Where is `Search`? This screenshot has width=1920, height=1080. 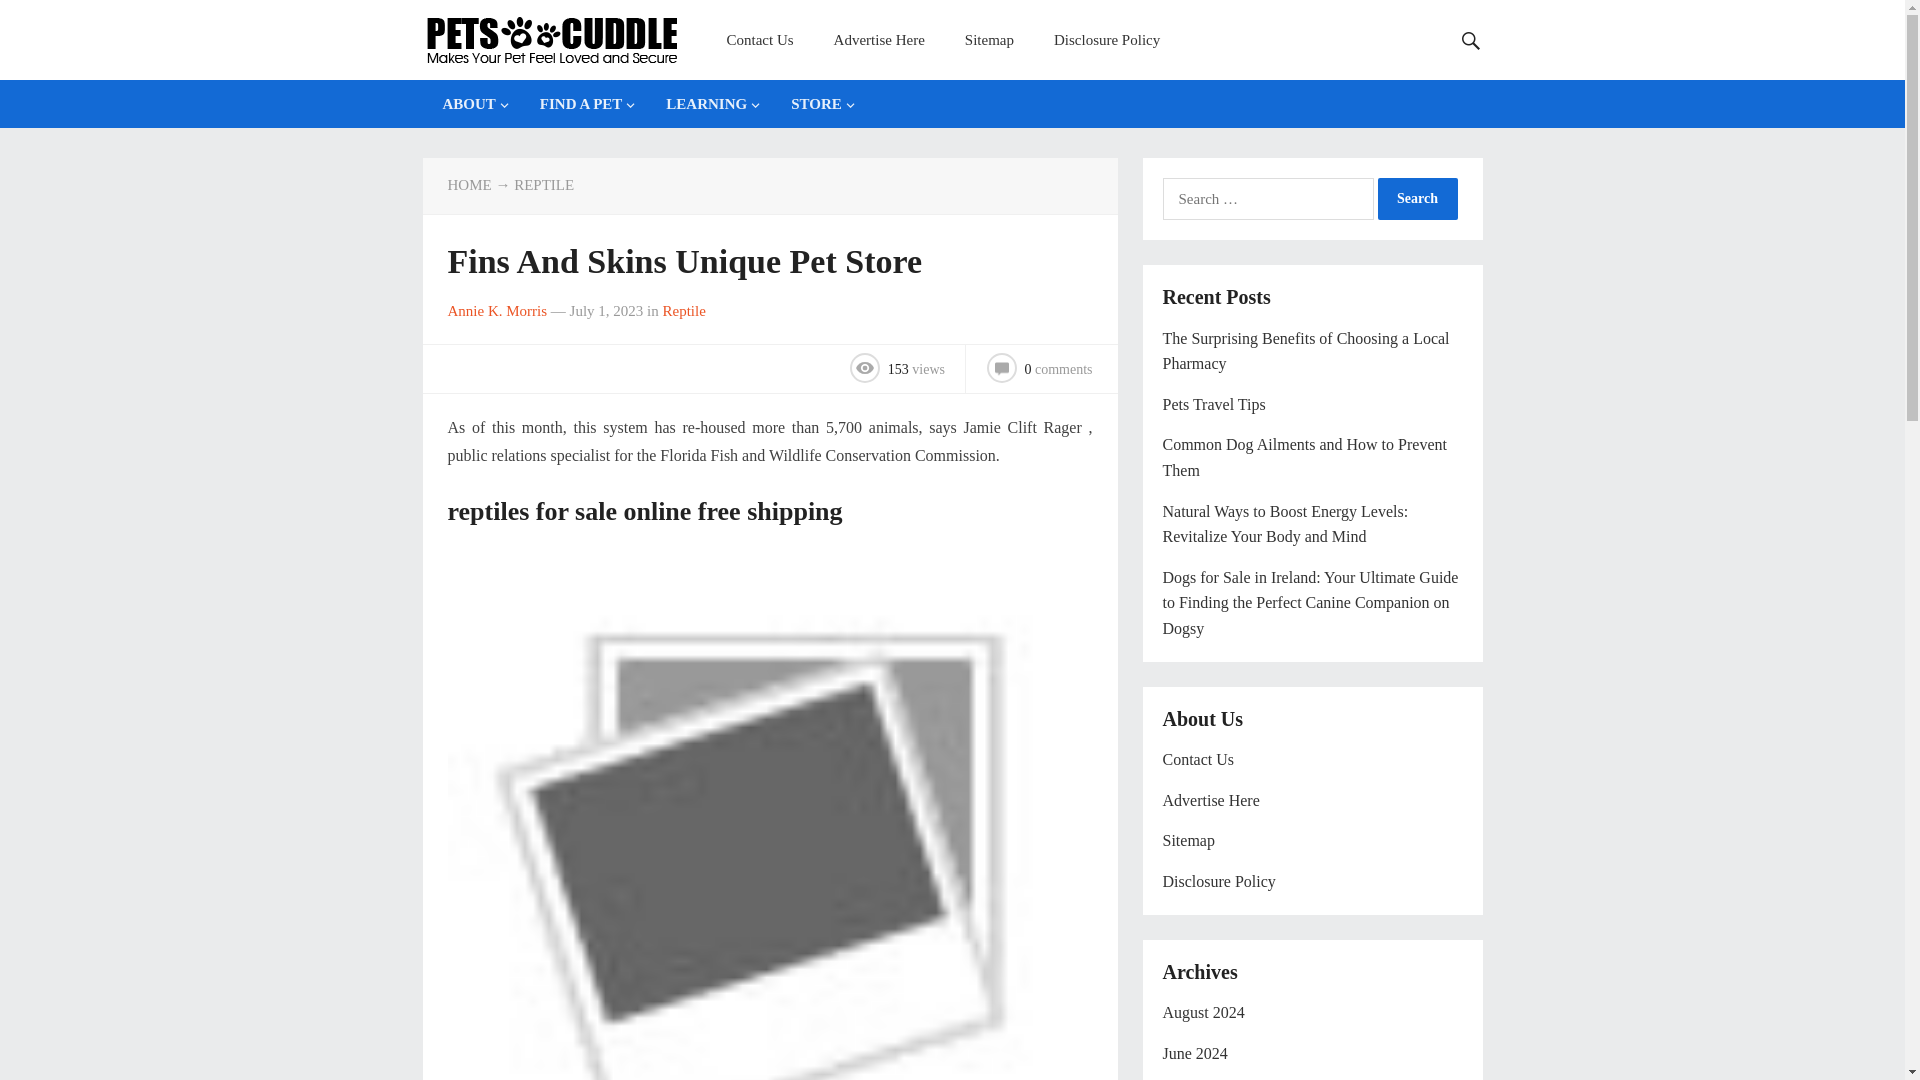
Search is located at coordinates (1418, 199).